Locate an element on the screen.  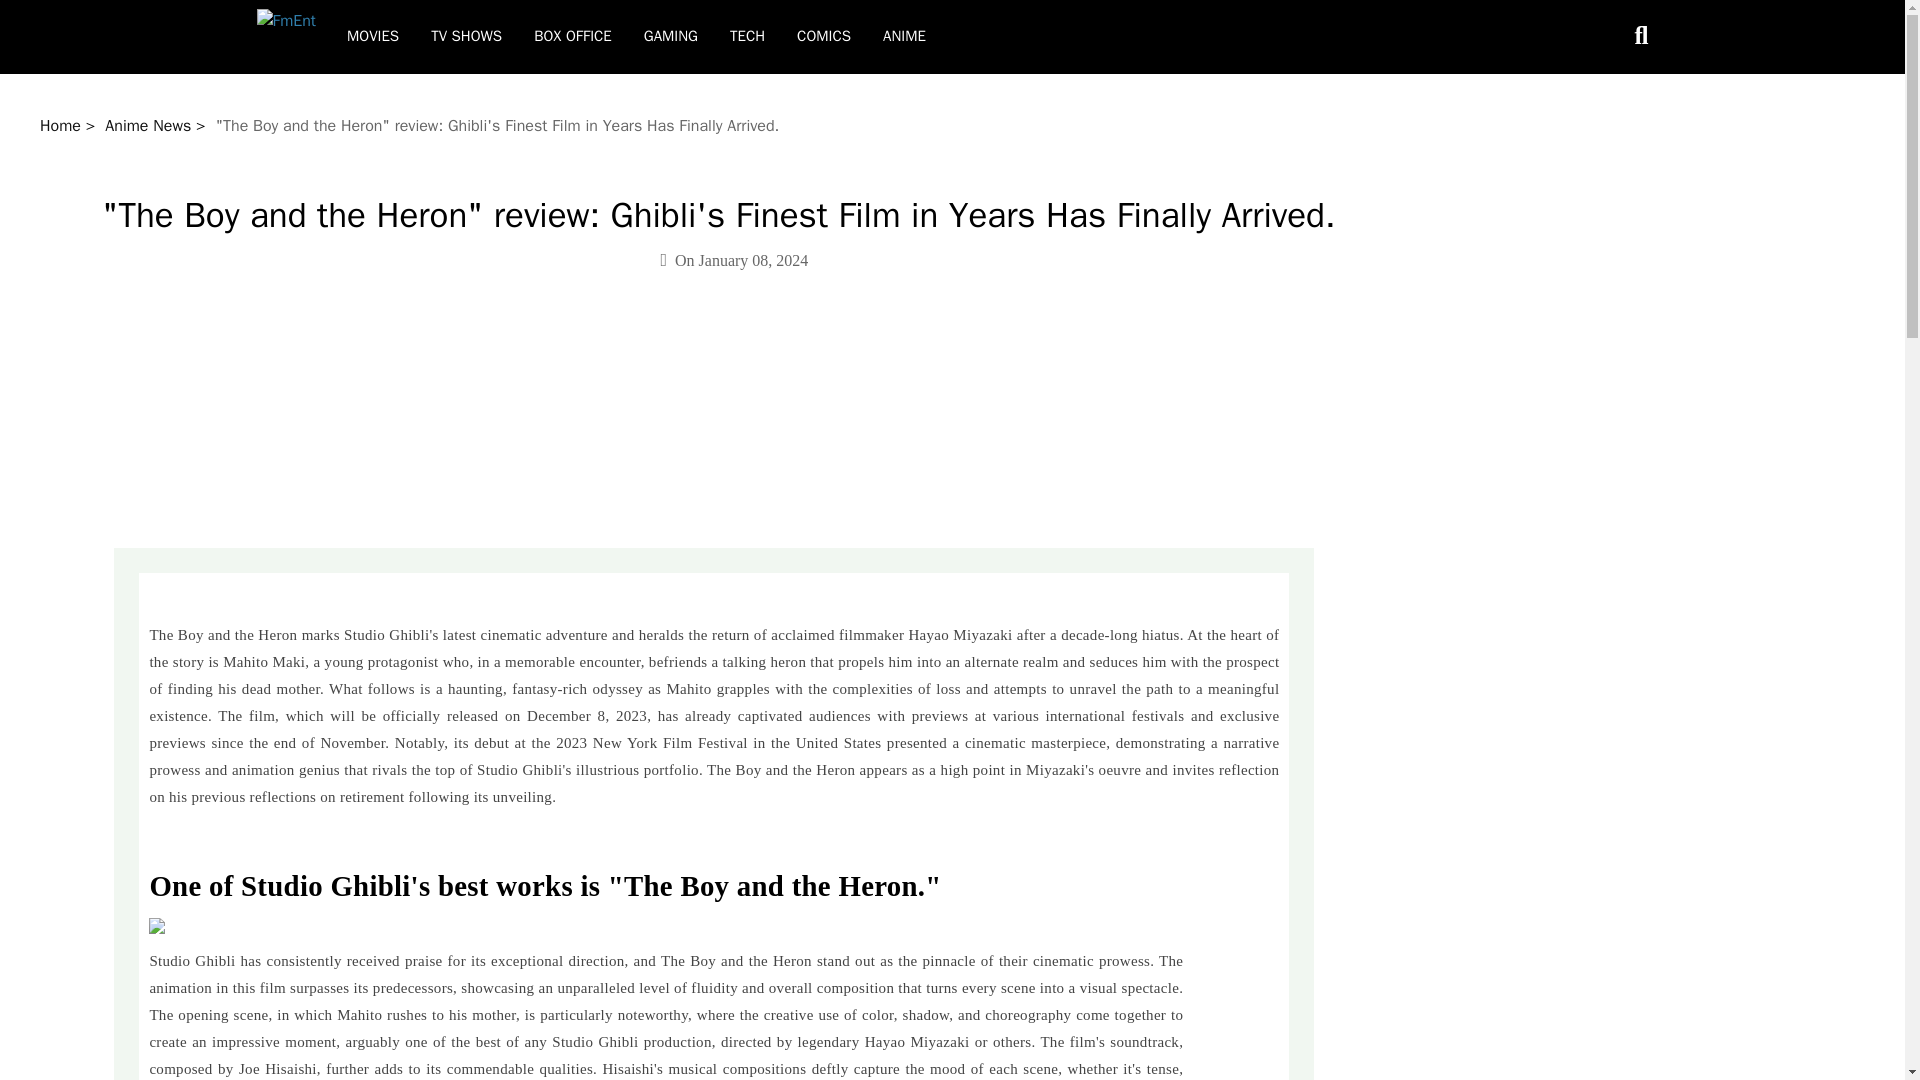
TV SHOWS is located at coordinates (466, 36).